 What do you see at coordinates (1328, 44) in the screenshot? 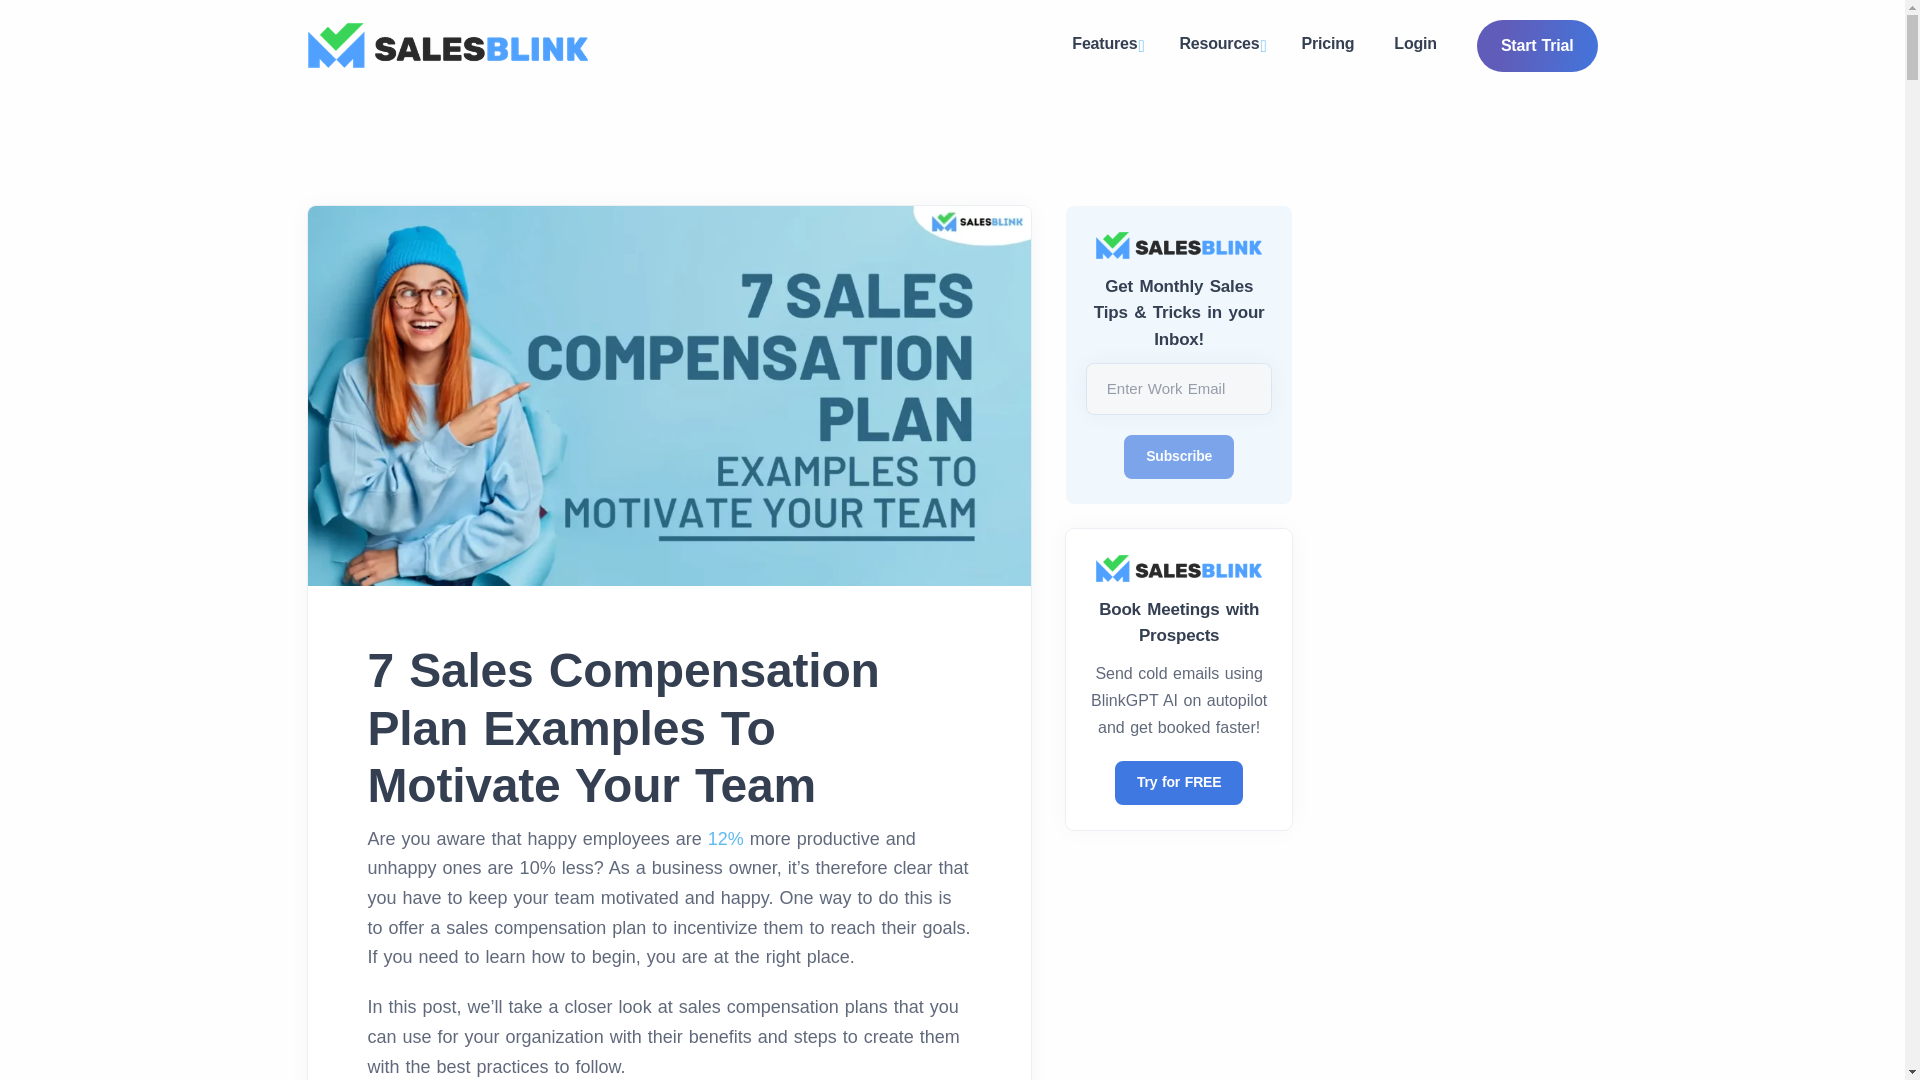
I see `Pricing` at bounding box center [1328, 44].